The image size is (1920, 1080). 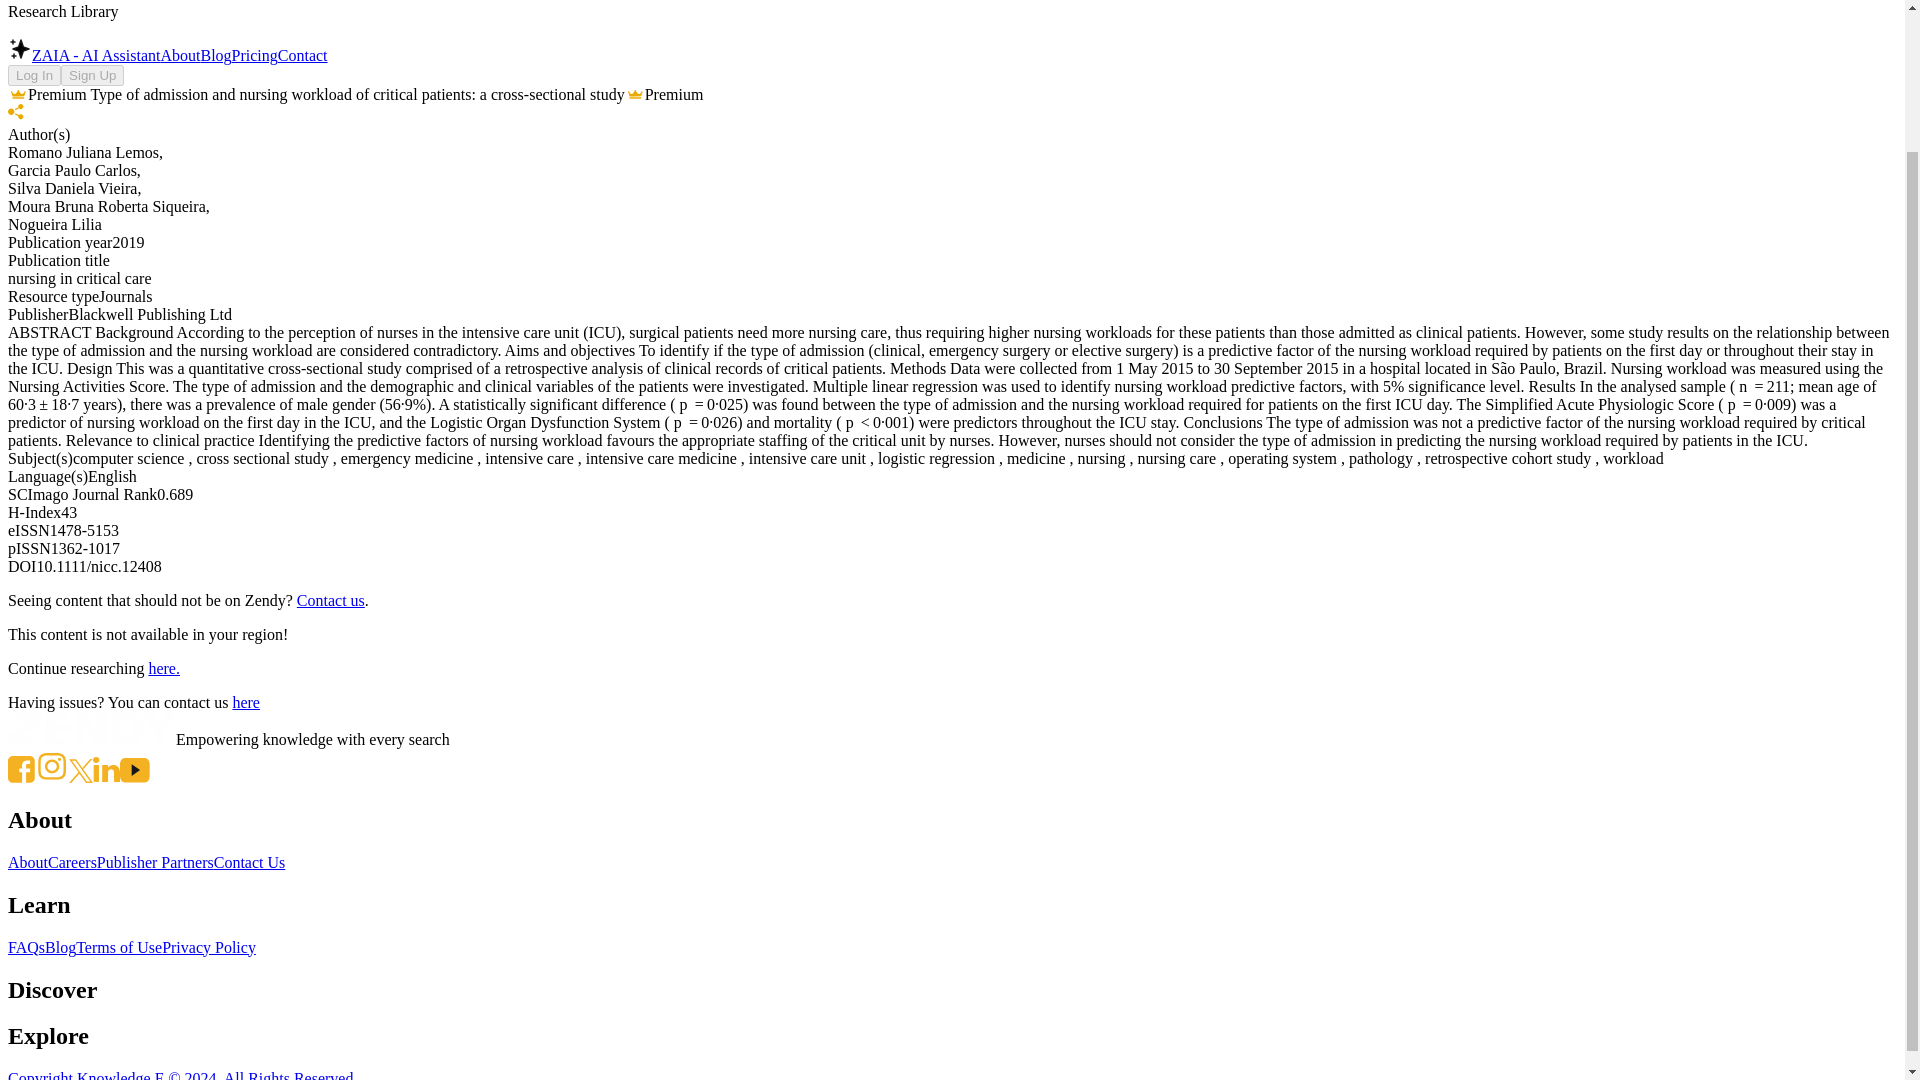 What do you see at coordinates (72, 862) in the screenshot?
I see `Careers` at bounding box center [72, 862].